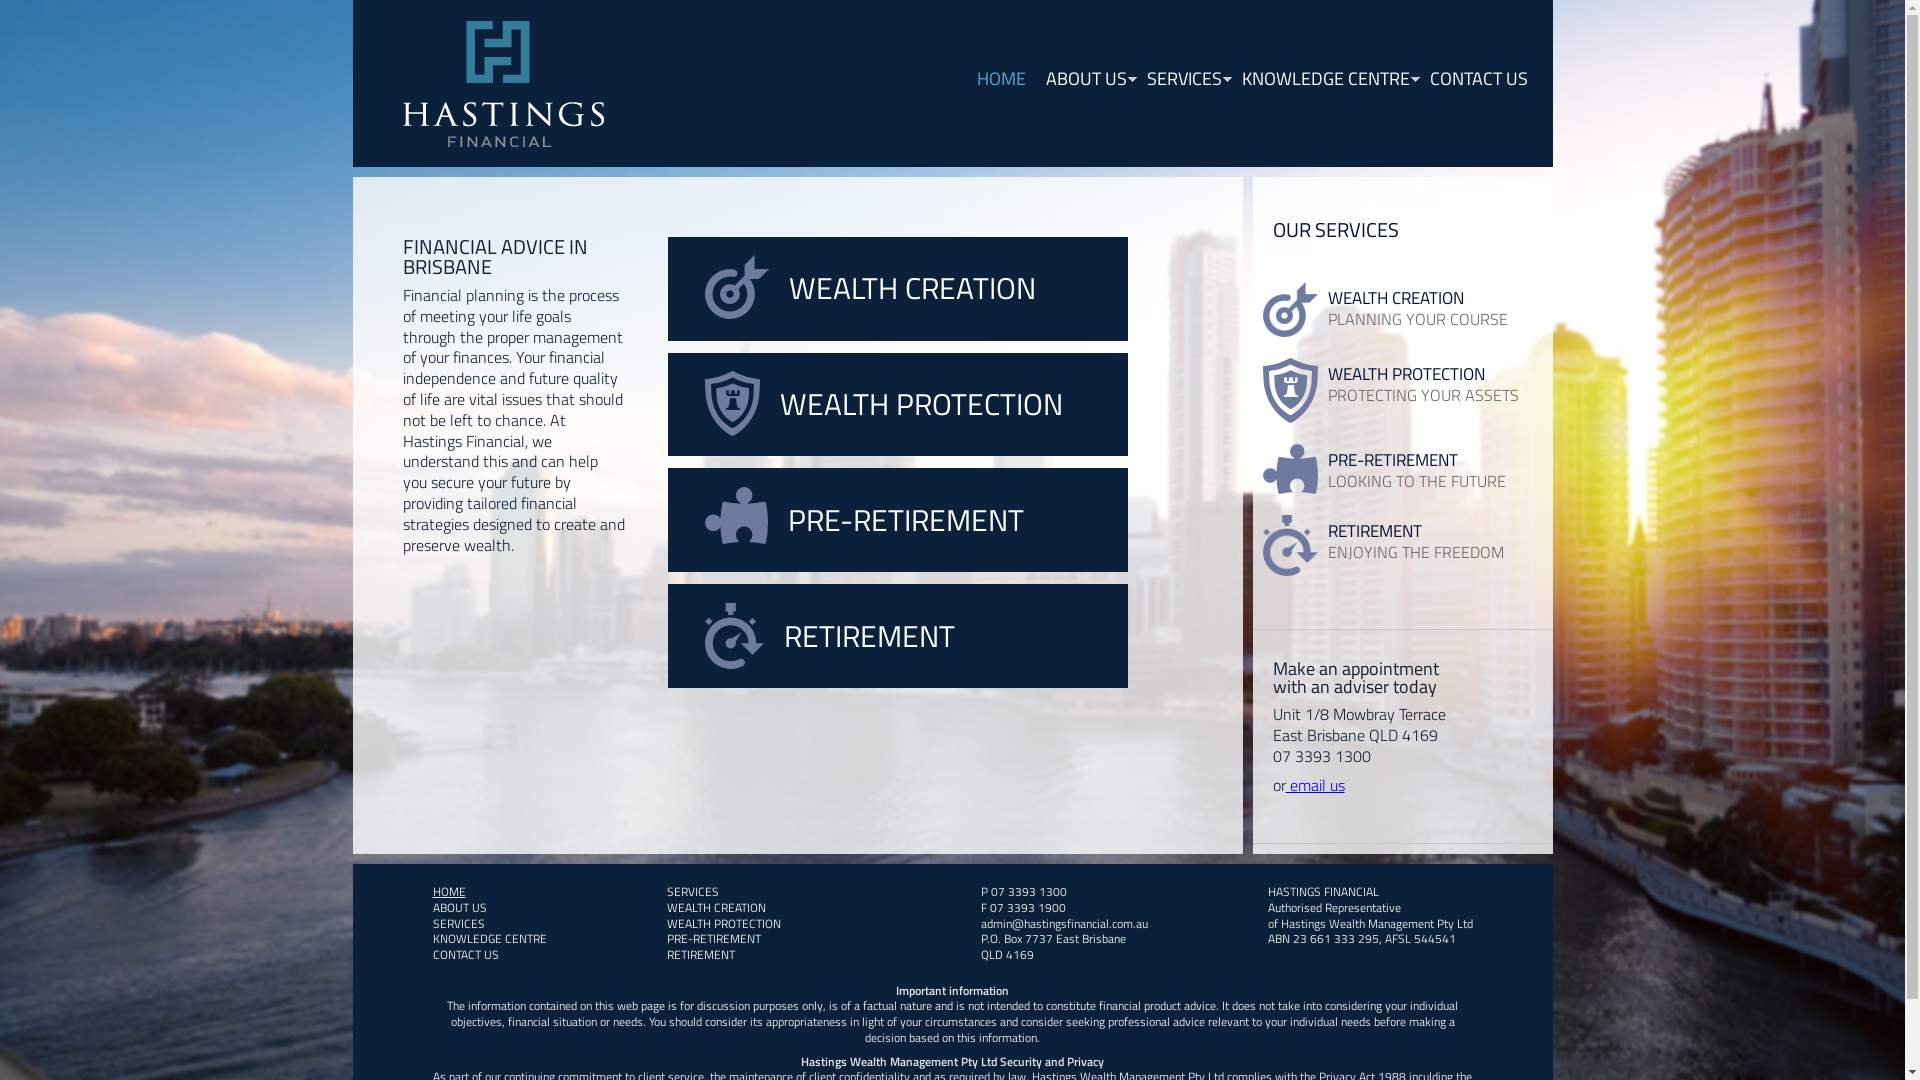 The image size is (1920, 1080). I want to click on admin@hastingsfinancial.com.au, so click(1063, 924).